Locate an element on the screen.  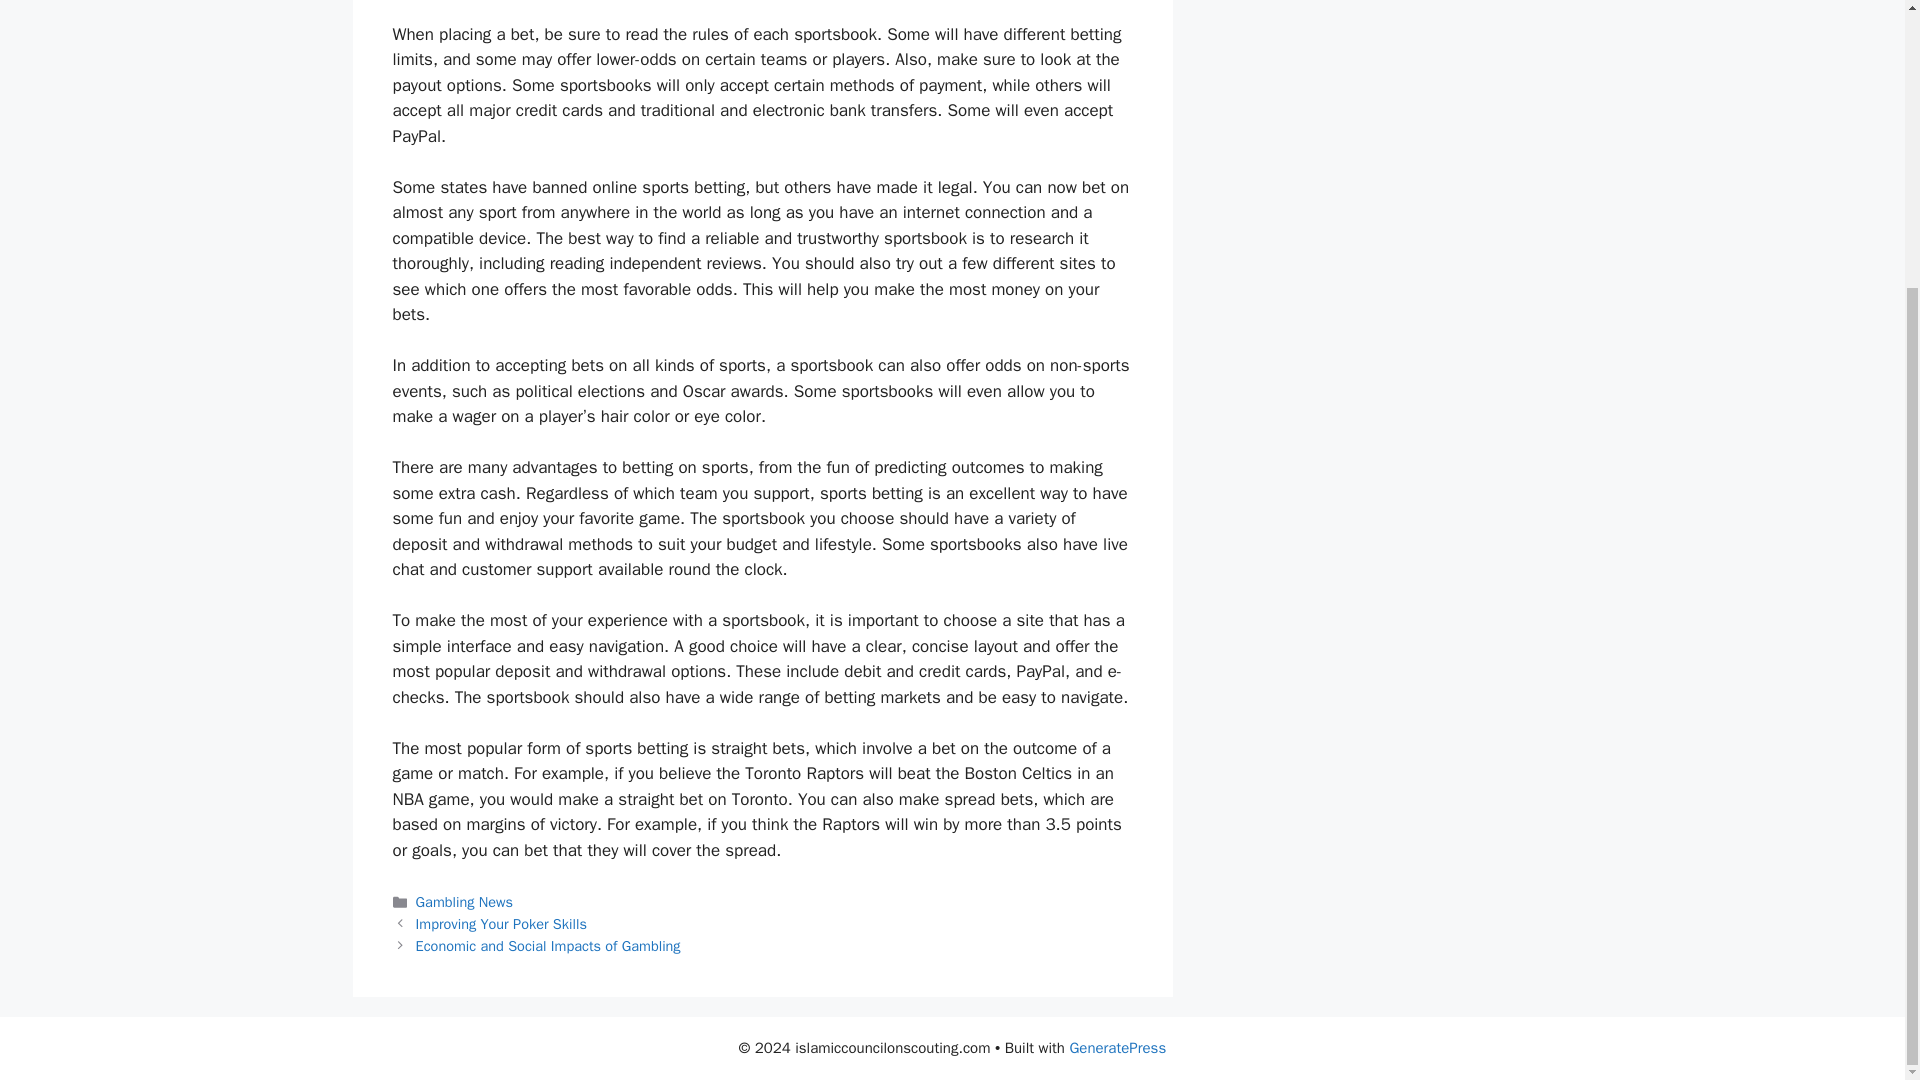
Improving Your Poker Skills is located at coordinates (502, 924).